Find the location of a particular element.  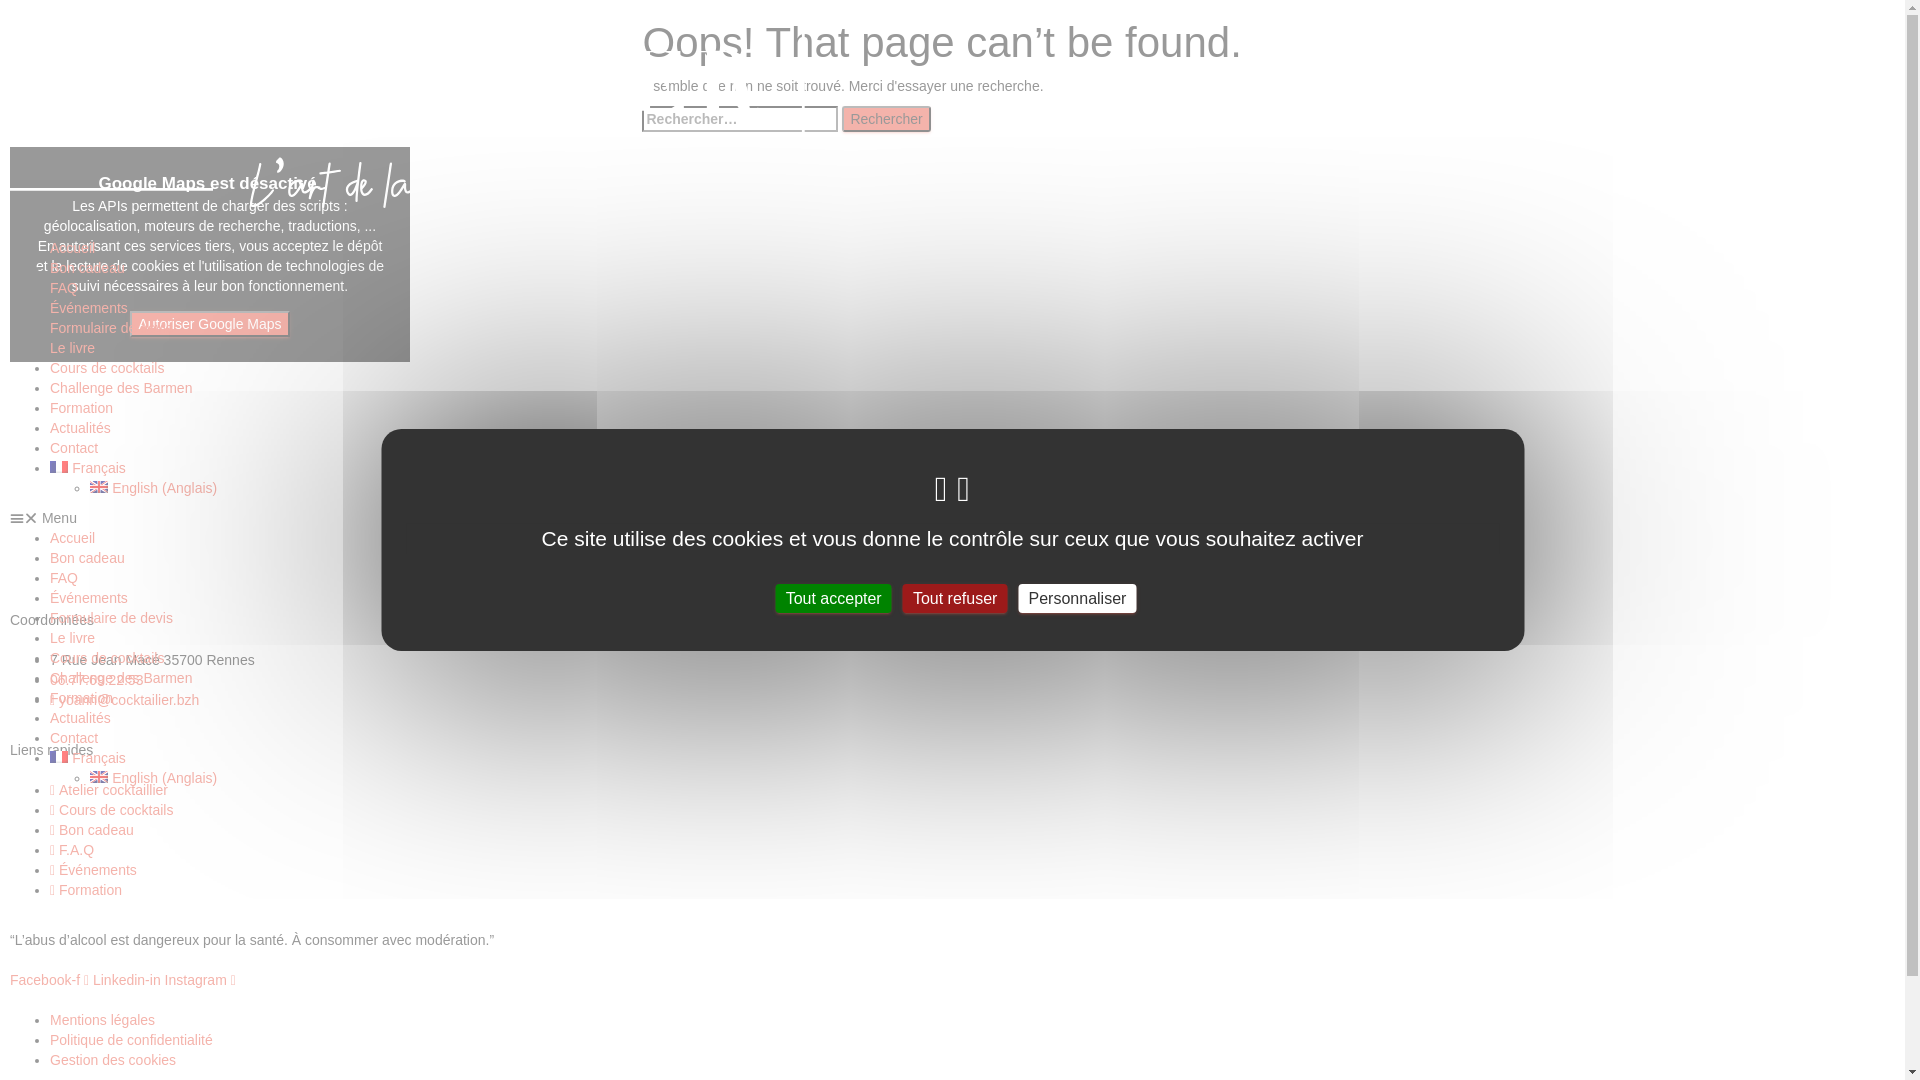

Contact is located at coordinates (74, 738).